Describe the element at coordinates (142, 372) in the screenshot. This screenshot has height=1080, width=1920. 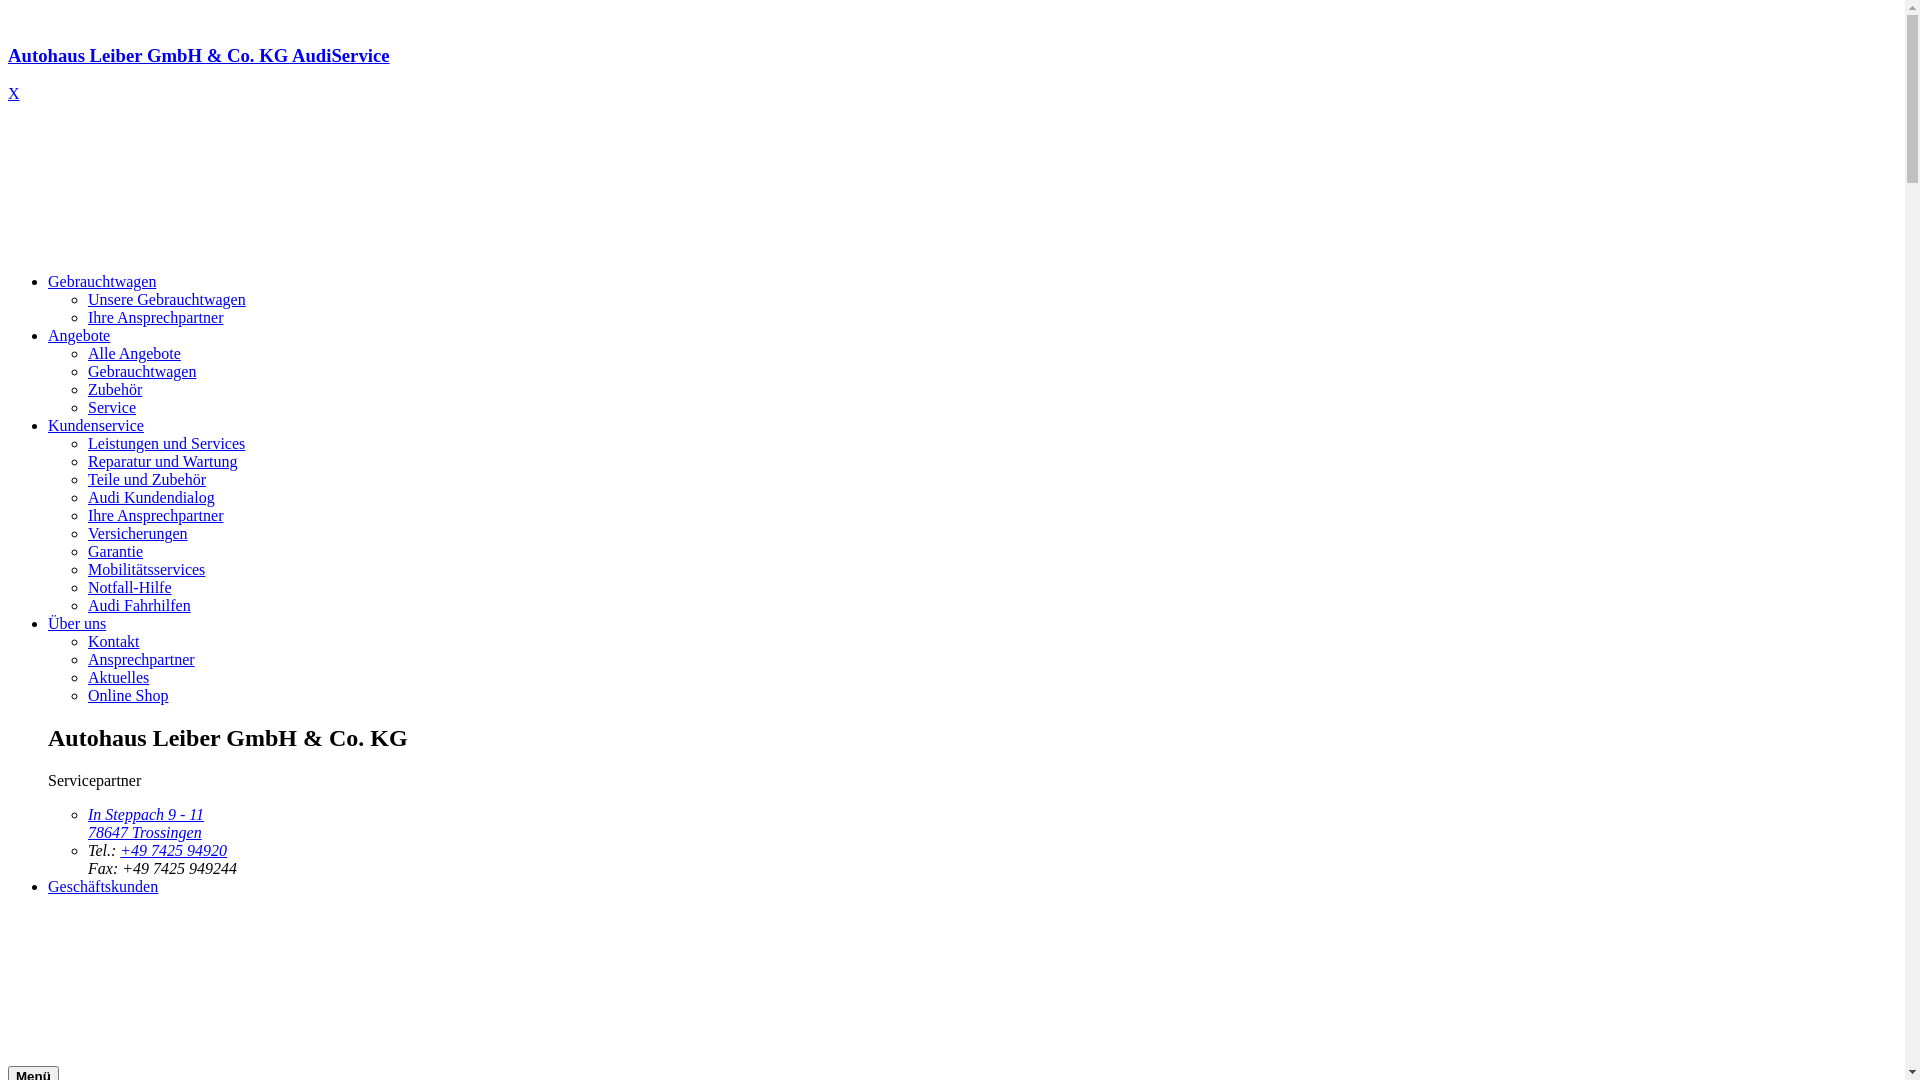
I see `Gebrauchtwagen` at that location.